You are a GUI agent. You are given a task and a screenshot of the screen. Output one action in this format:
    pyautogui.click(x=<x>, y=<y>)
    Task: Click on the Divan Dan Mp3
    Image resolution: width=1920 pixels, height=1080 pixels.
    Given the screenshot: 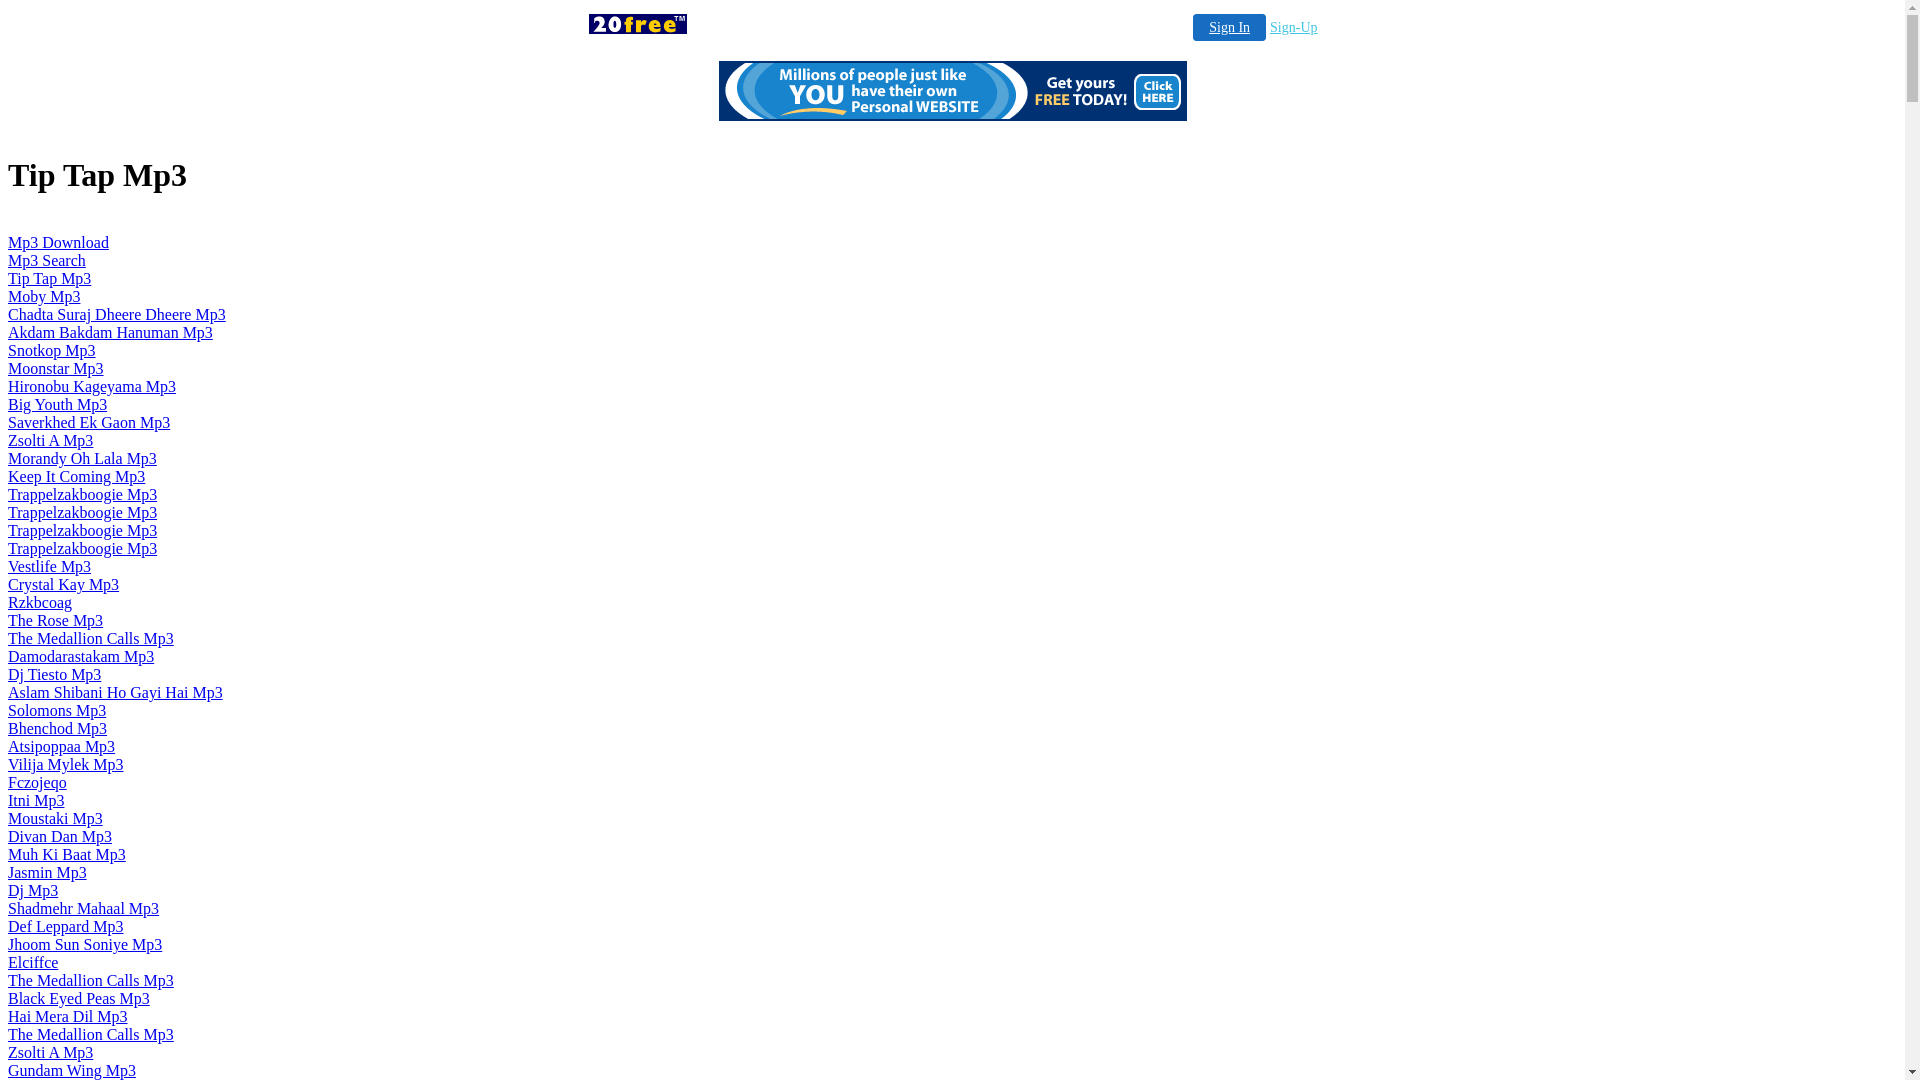 What is the action you would take?
    pyautogui.click(x=60, y=836)
    